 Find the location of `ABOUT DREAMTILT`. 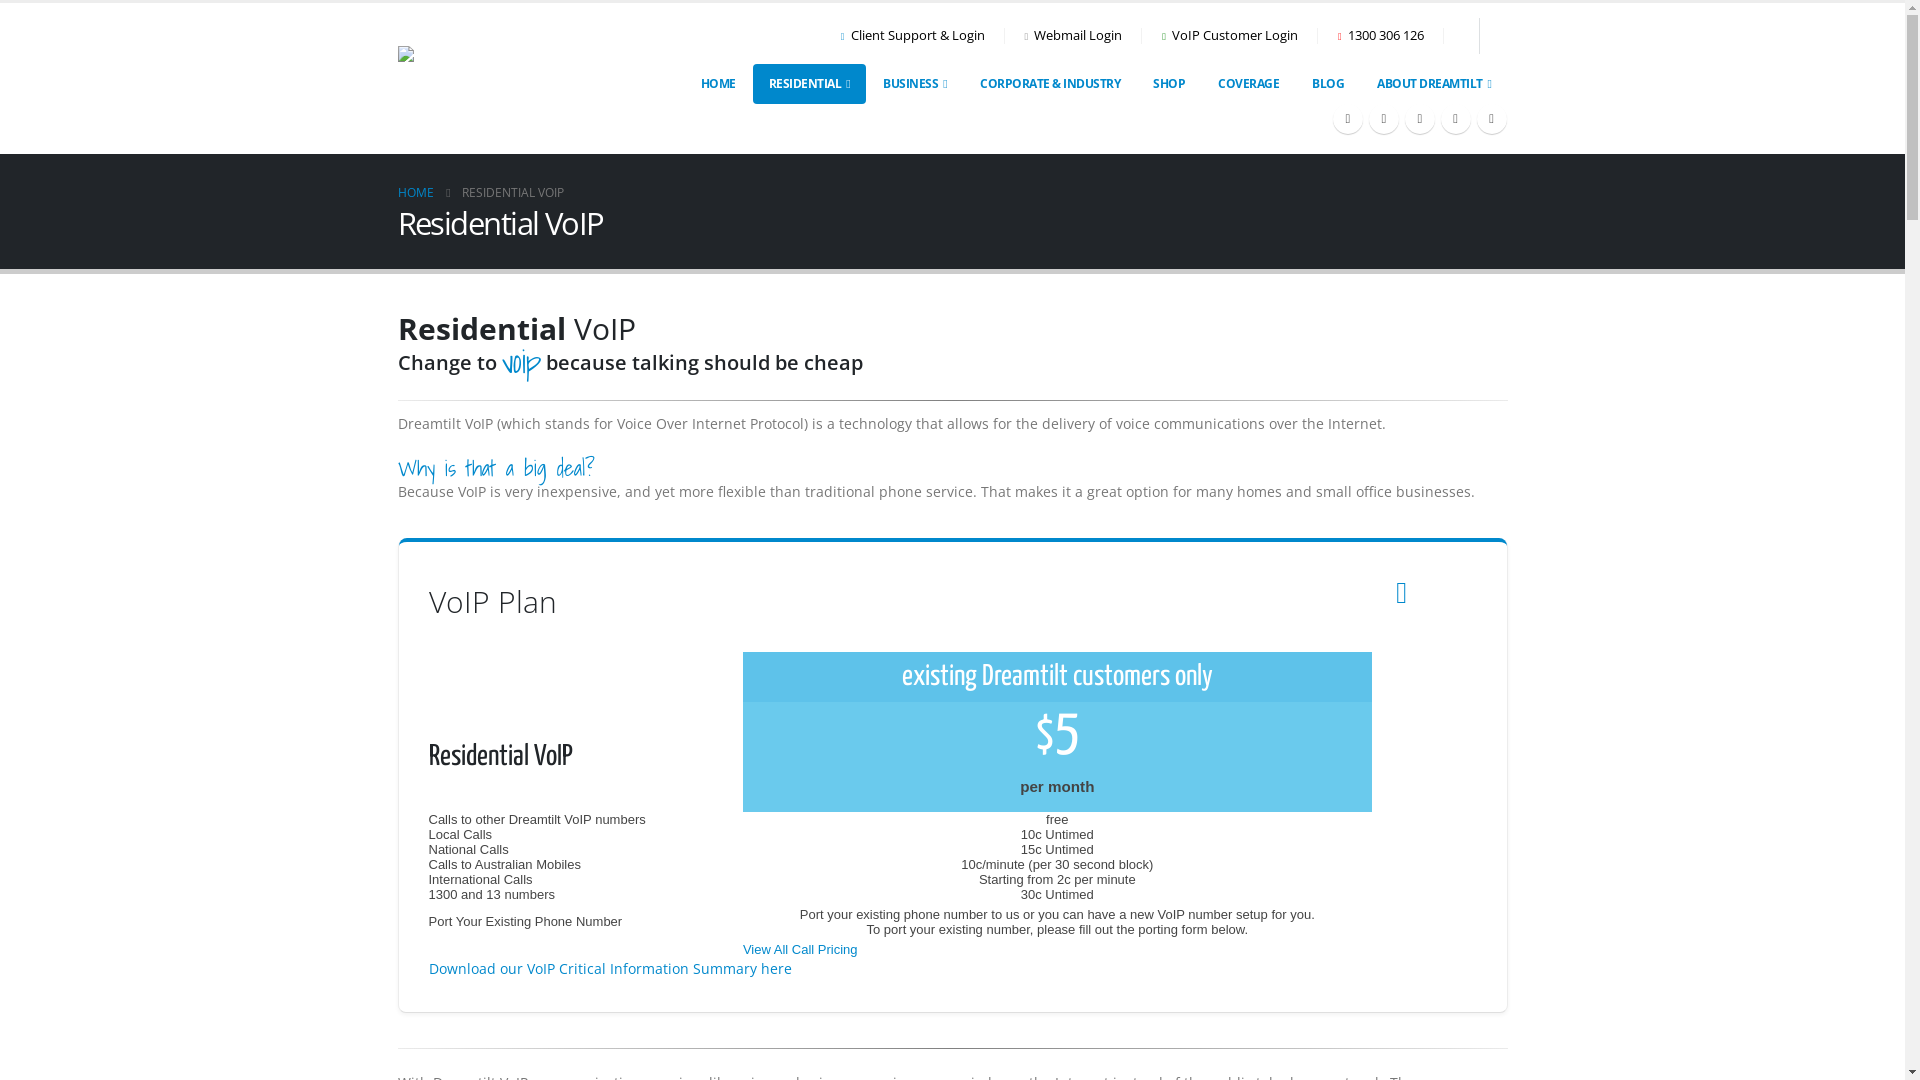

ABOUT DREAMTILT is located at coordinates (1434, 84).